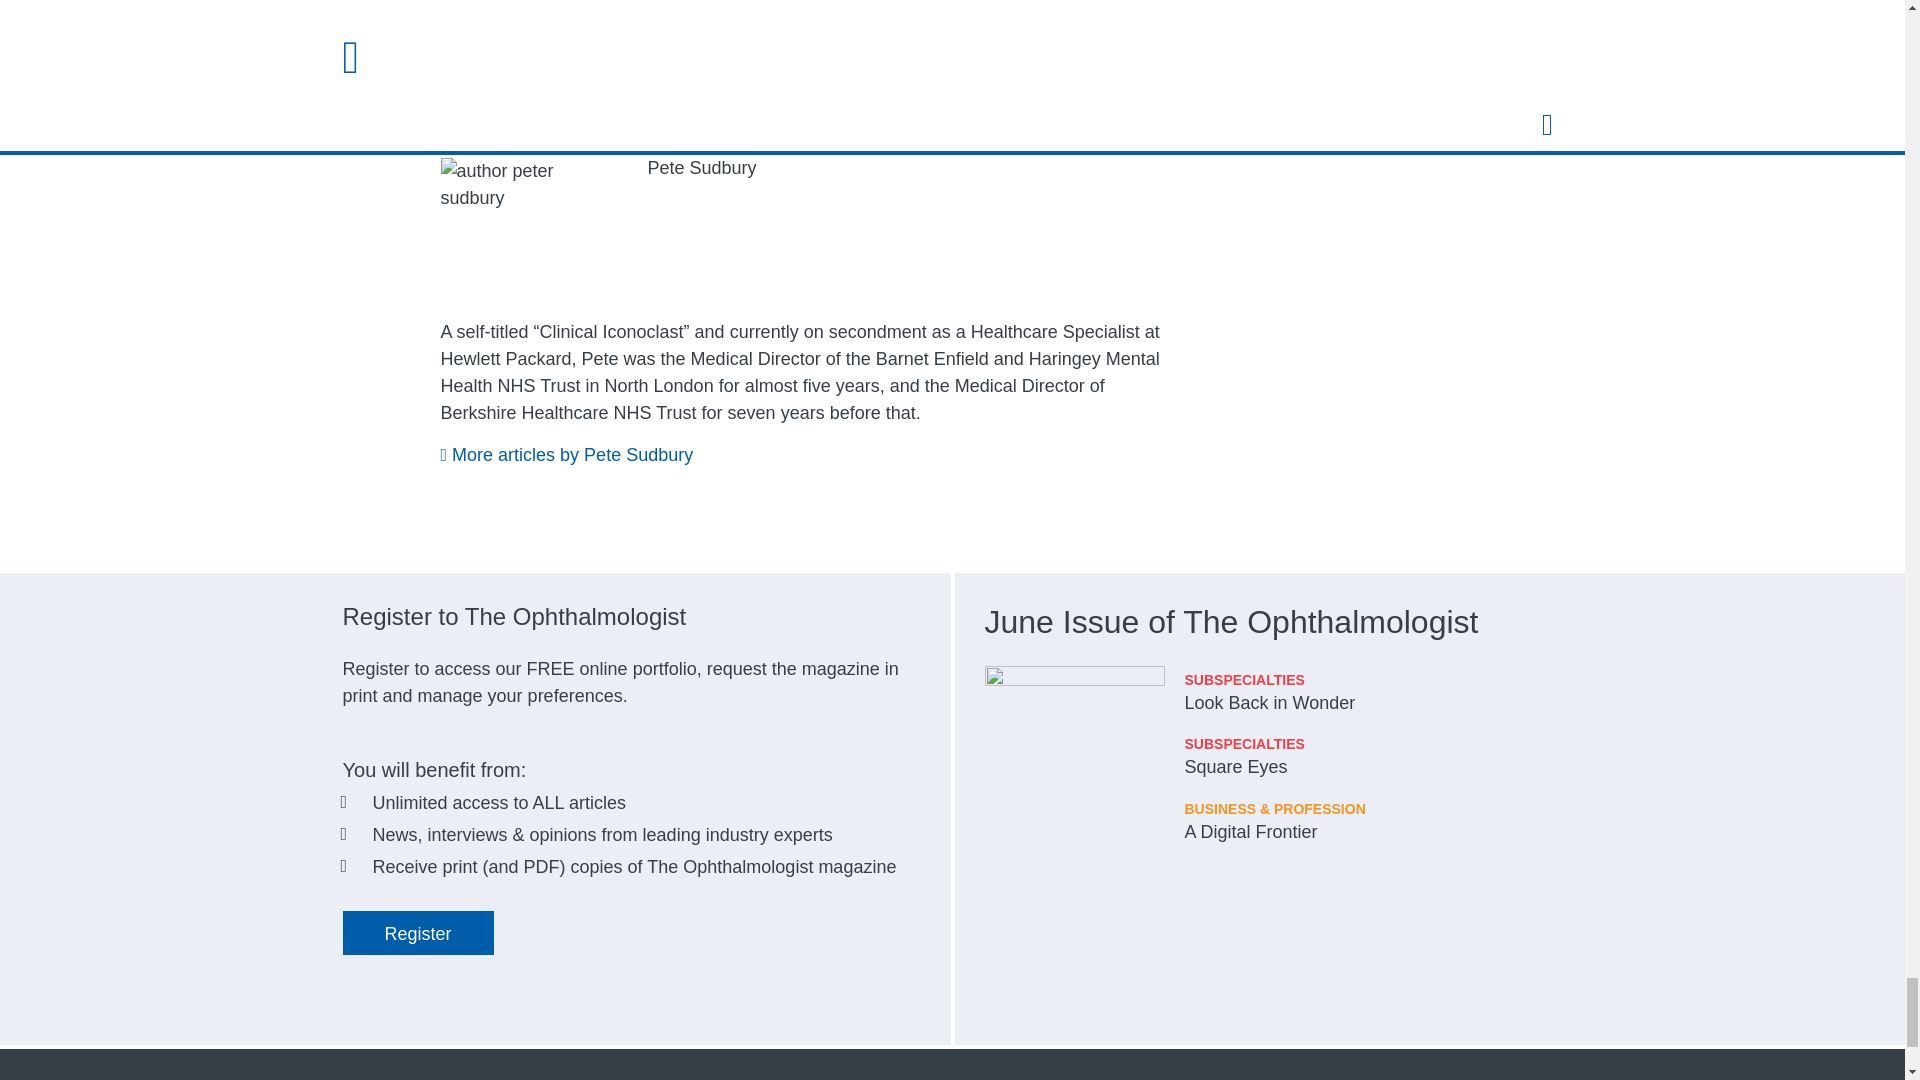  Describe the element at coordinates (566, 454) in the screenshot. I see `More articles by Pete Sudbury` at that location.